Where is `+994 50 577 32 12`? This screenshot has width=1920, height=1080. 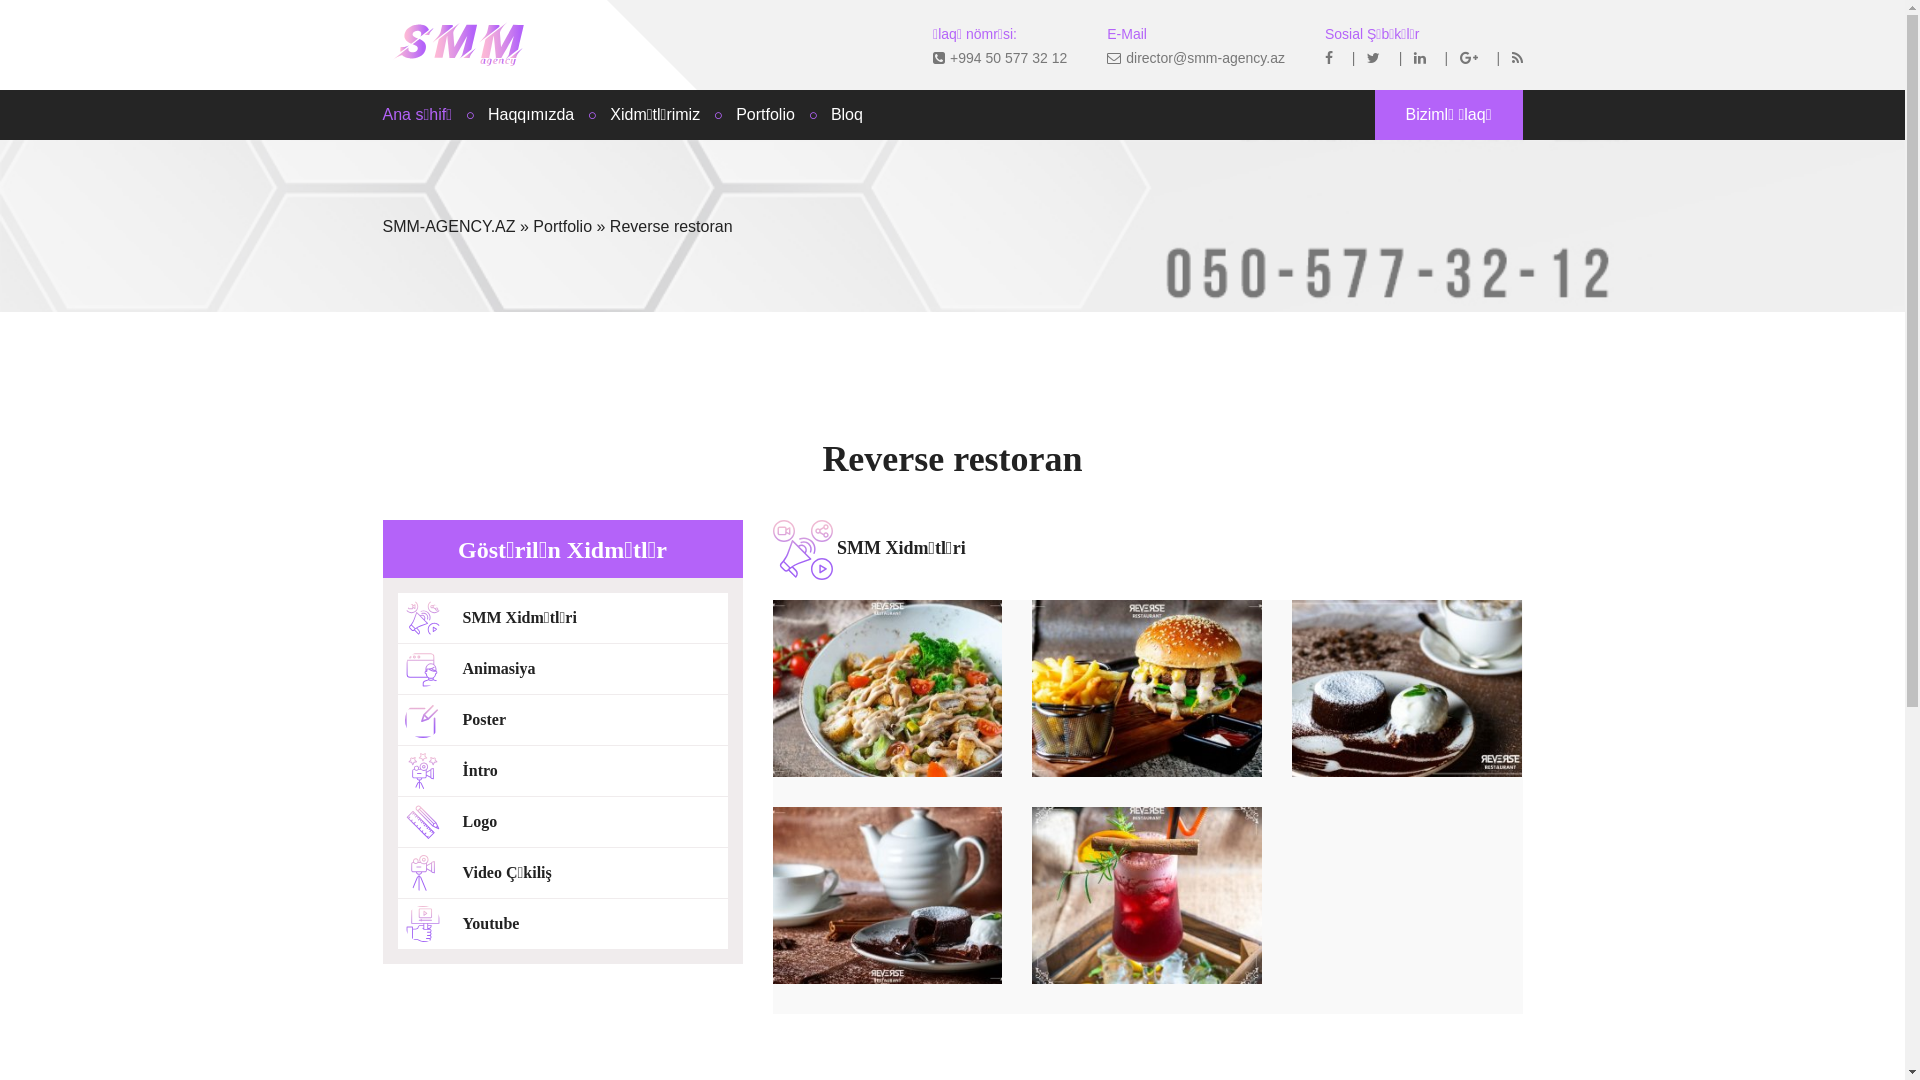
+994 50 577 32 12 is located at coordinates (1000, 58).